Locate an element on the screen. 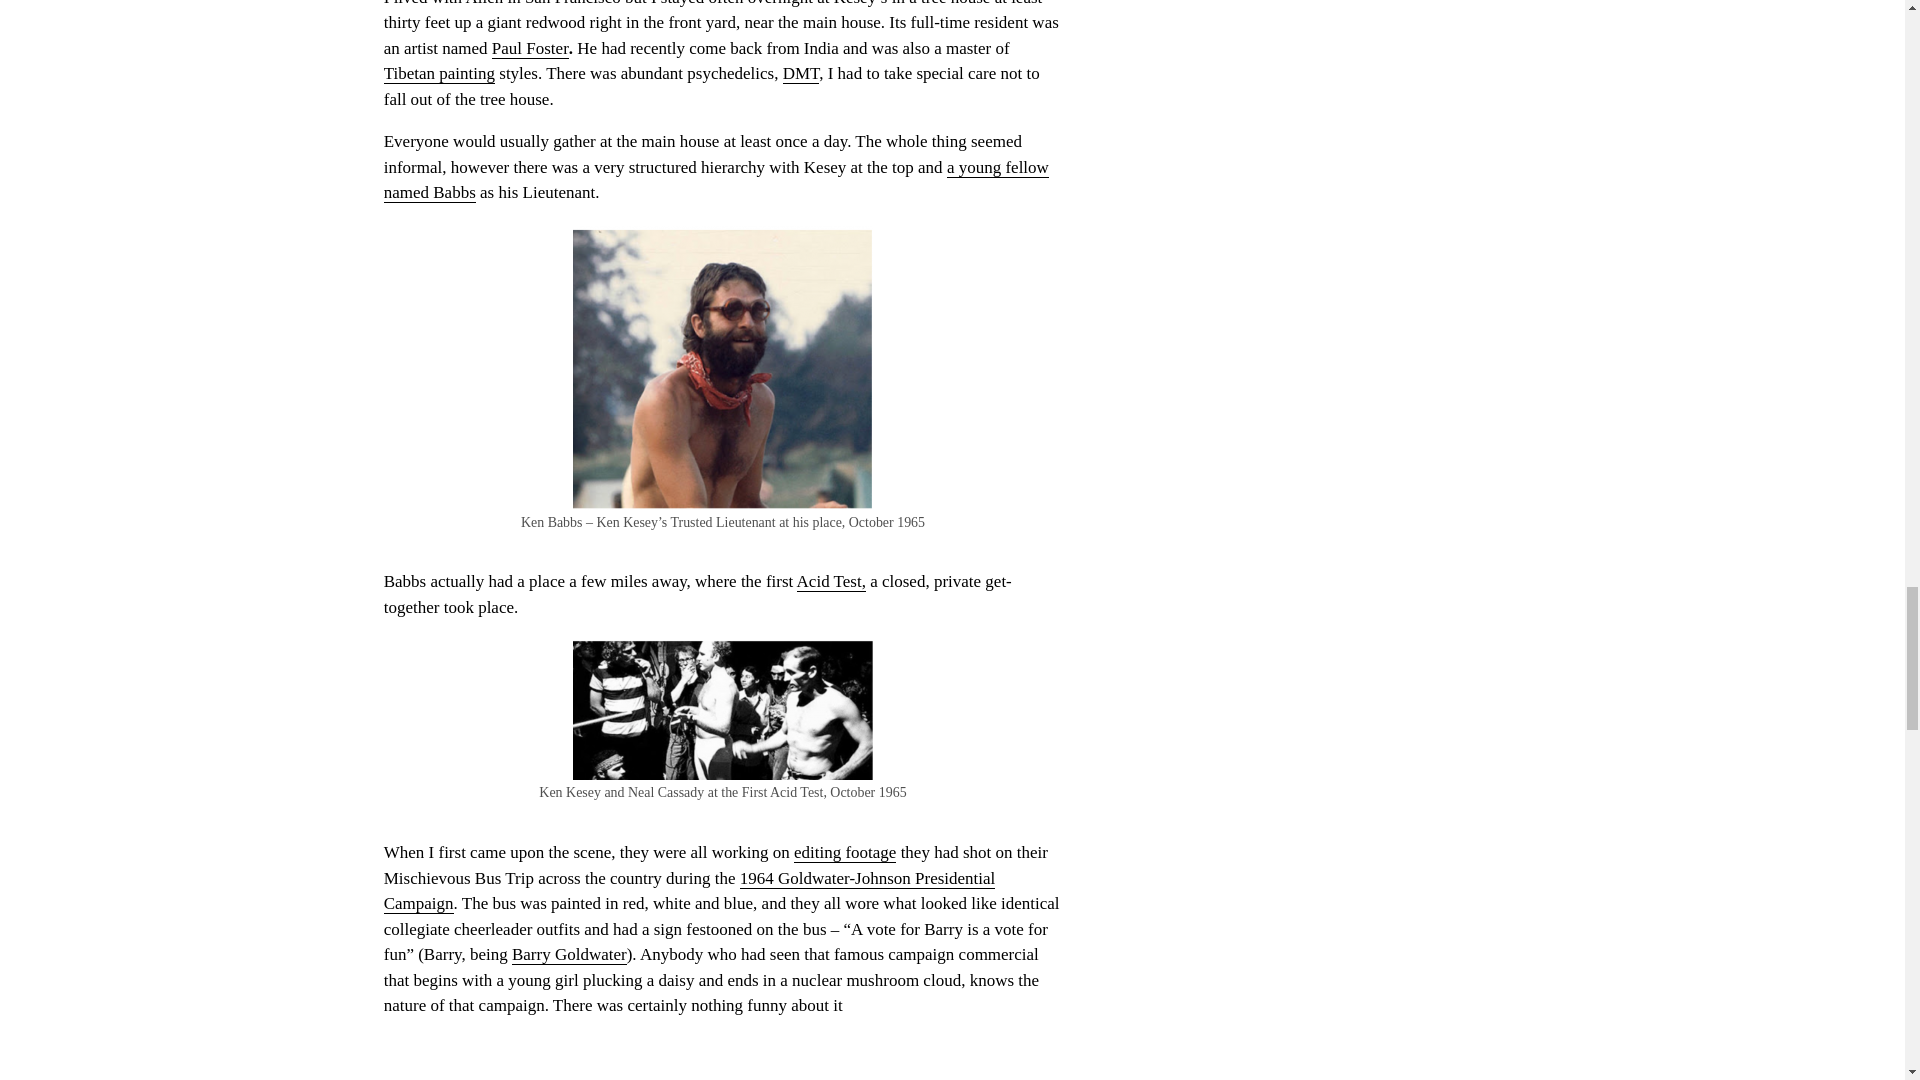 This screenshot has height=1080, width=1920. Acid Test, is located at coordinates (830, 582).